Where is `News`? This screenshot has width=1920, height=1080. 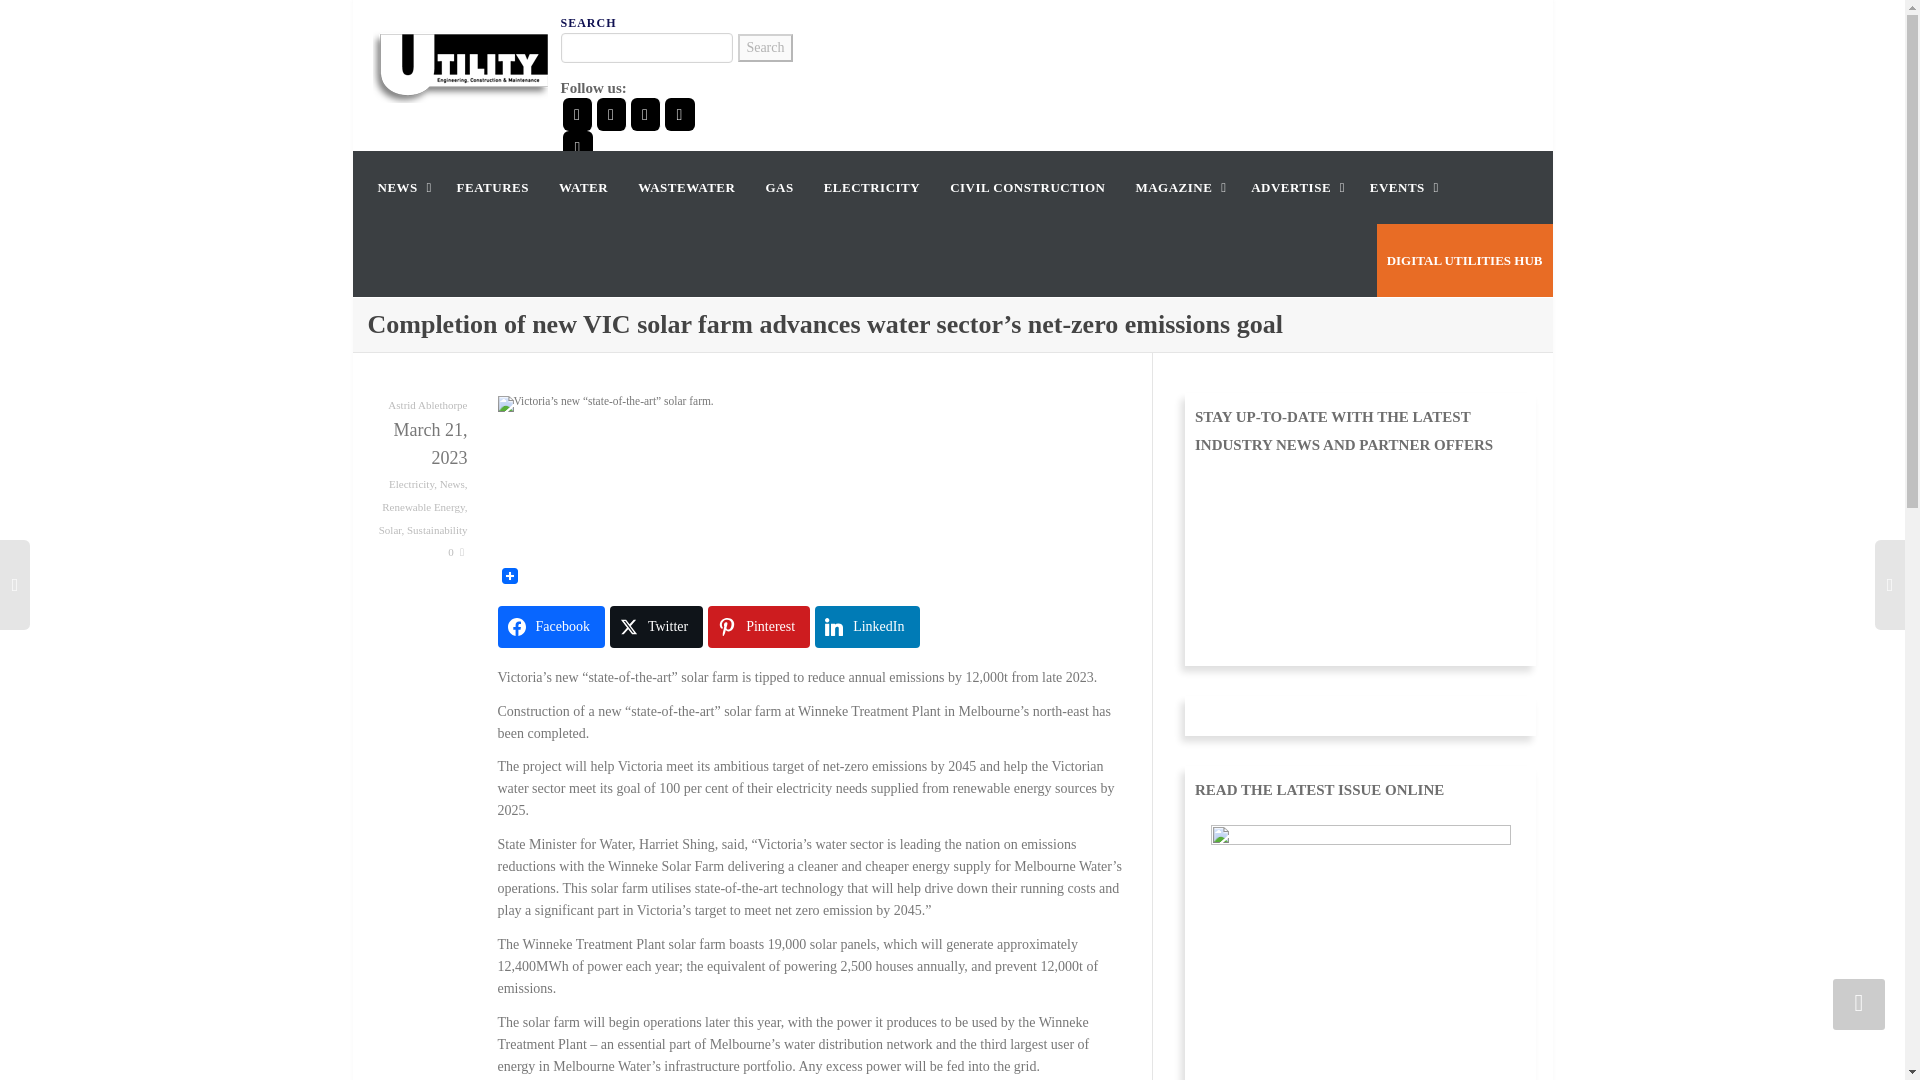 News is located at coordinates (452, 484).